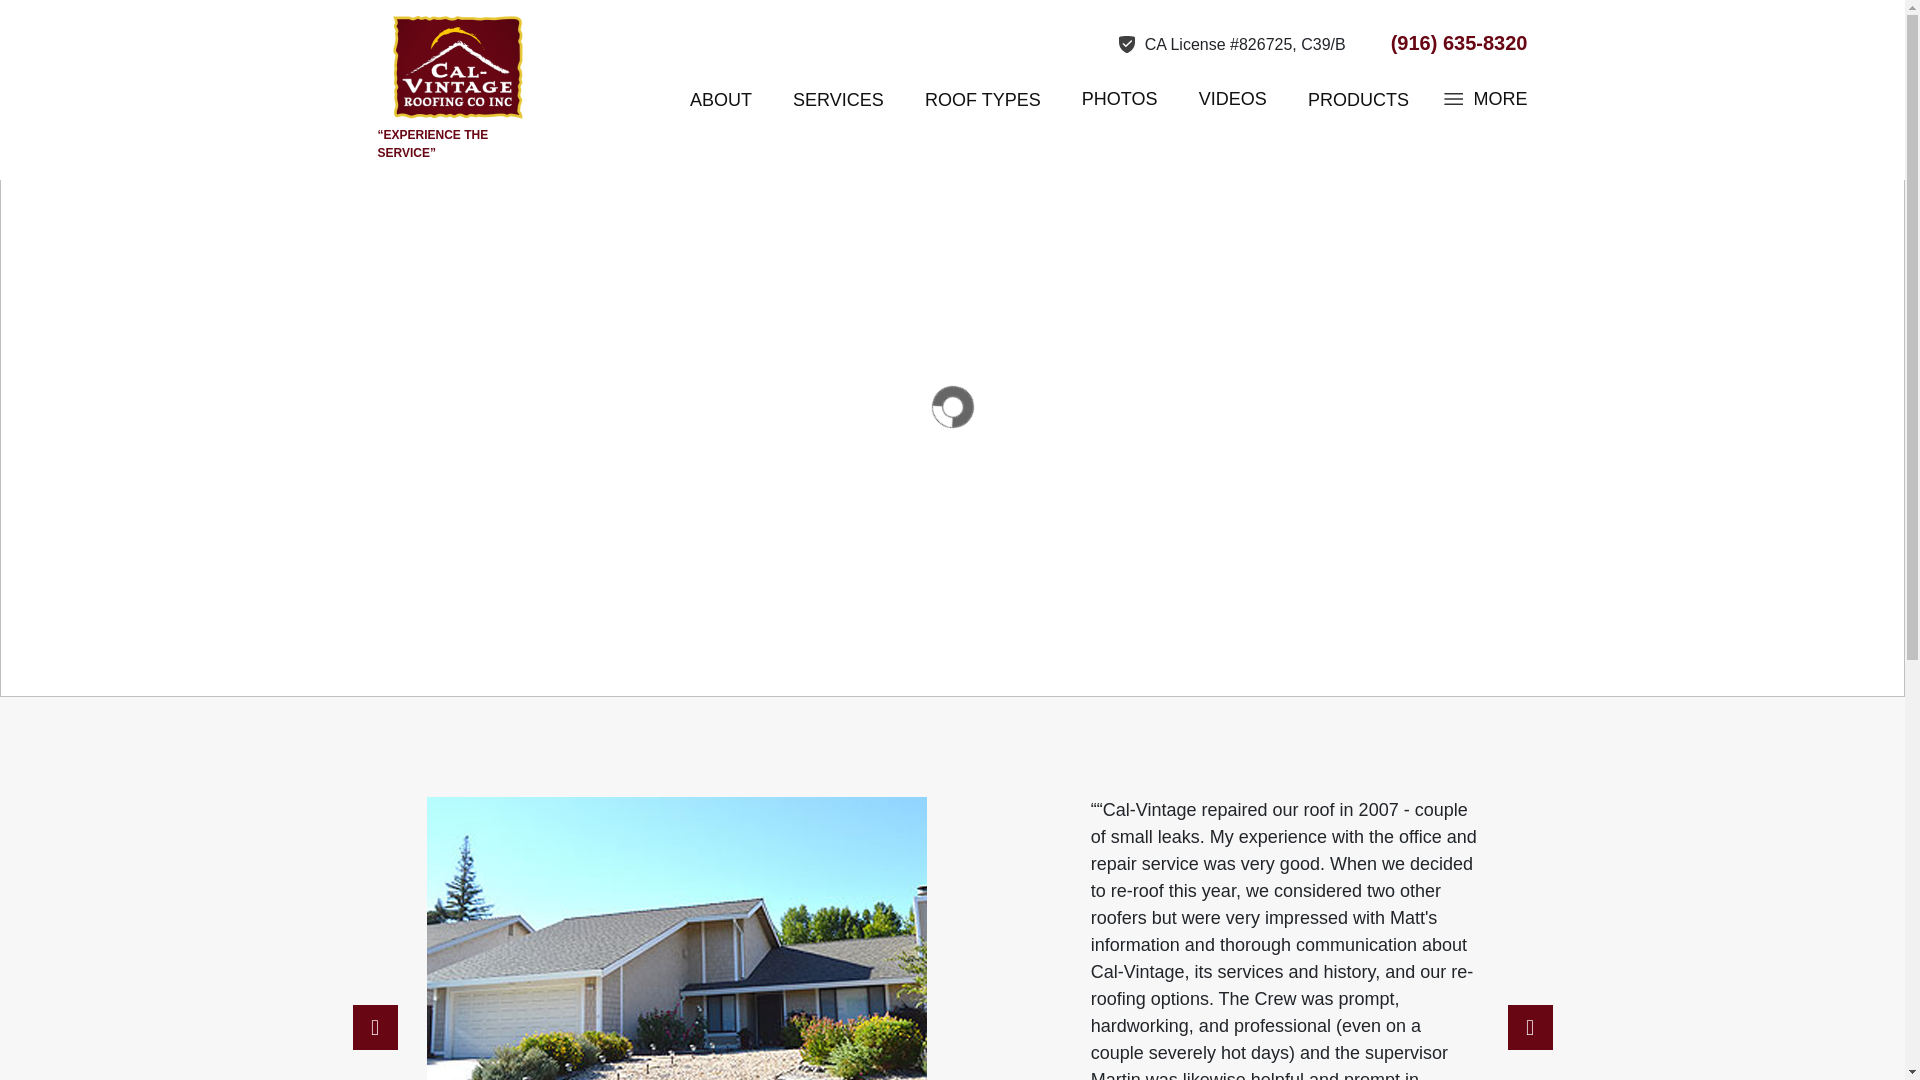  What do you see at coordinates (838, 100) in the screenshot?
I see `SERVICES` at bounding box center [838, 100].